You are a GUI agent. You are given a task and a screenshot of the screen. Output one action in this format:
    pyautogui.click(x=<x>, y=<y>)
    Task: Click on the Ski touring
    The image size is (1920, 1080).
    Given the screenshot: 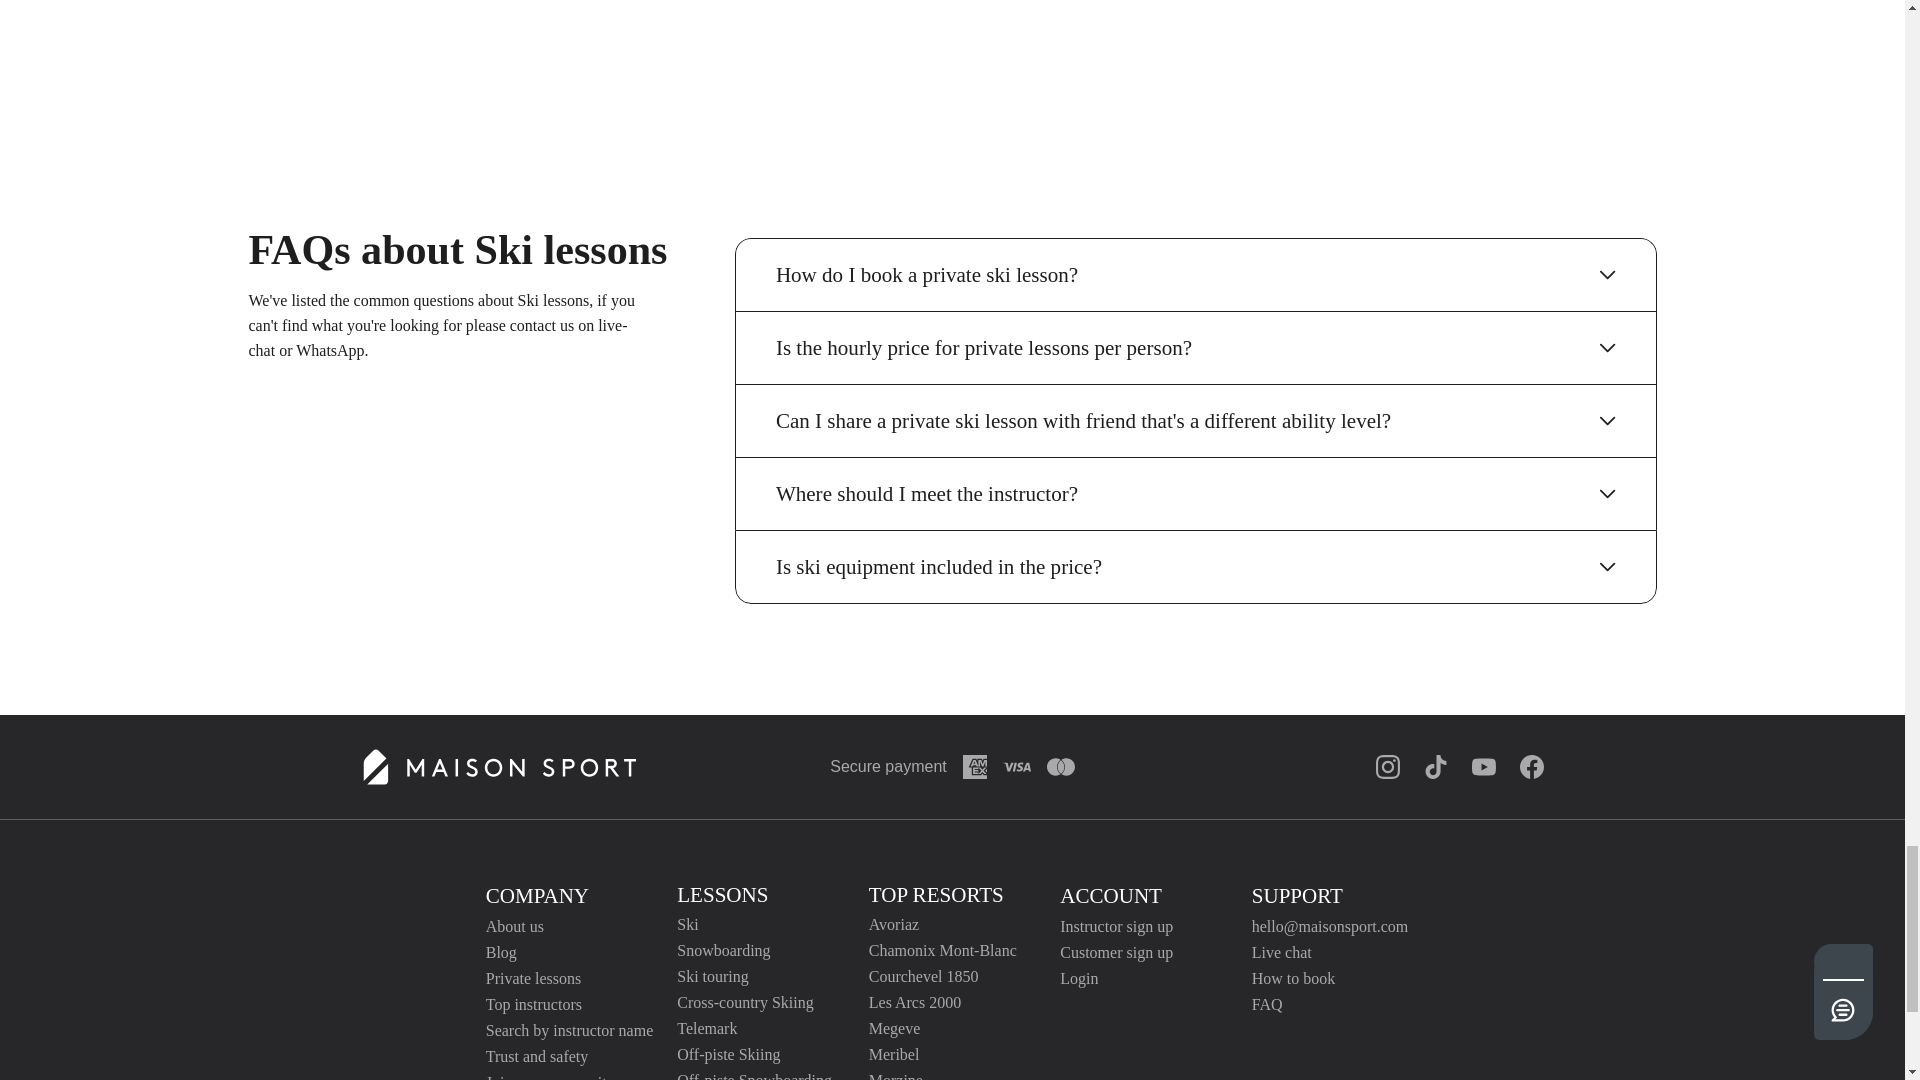 What is the action you would take?
    pyautogui.click(x=754, y=976)
    